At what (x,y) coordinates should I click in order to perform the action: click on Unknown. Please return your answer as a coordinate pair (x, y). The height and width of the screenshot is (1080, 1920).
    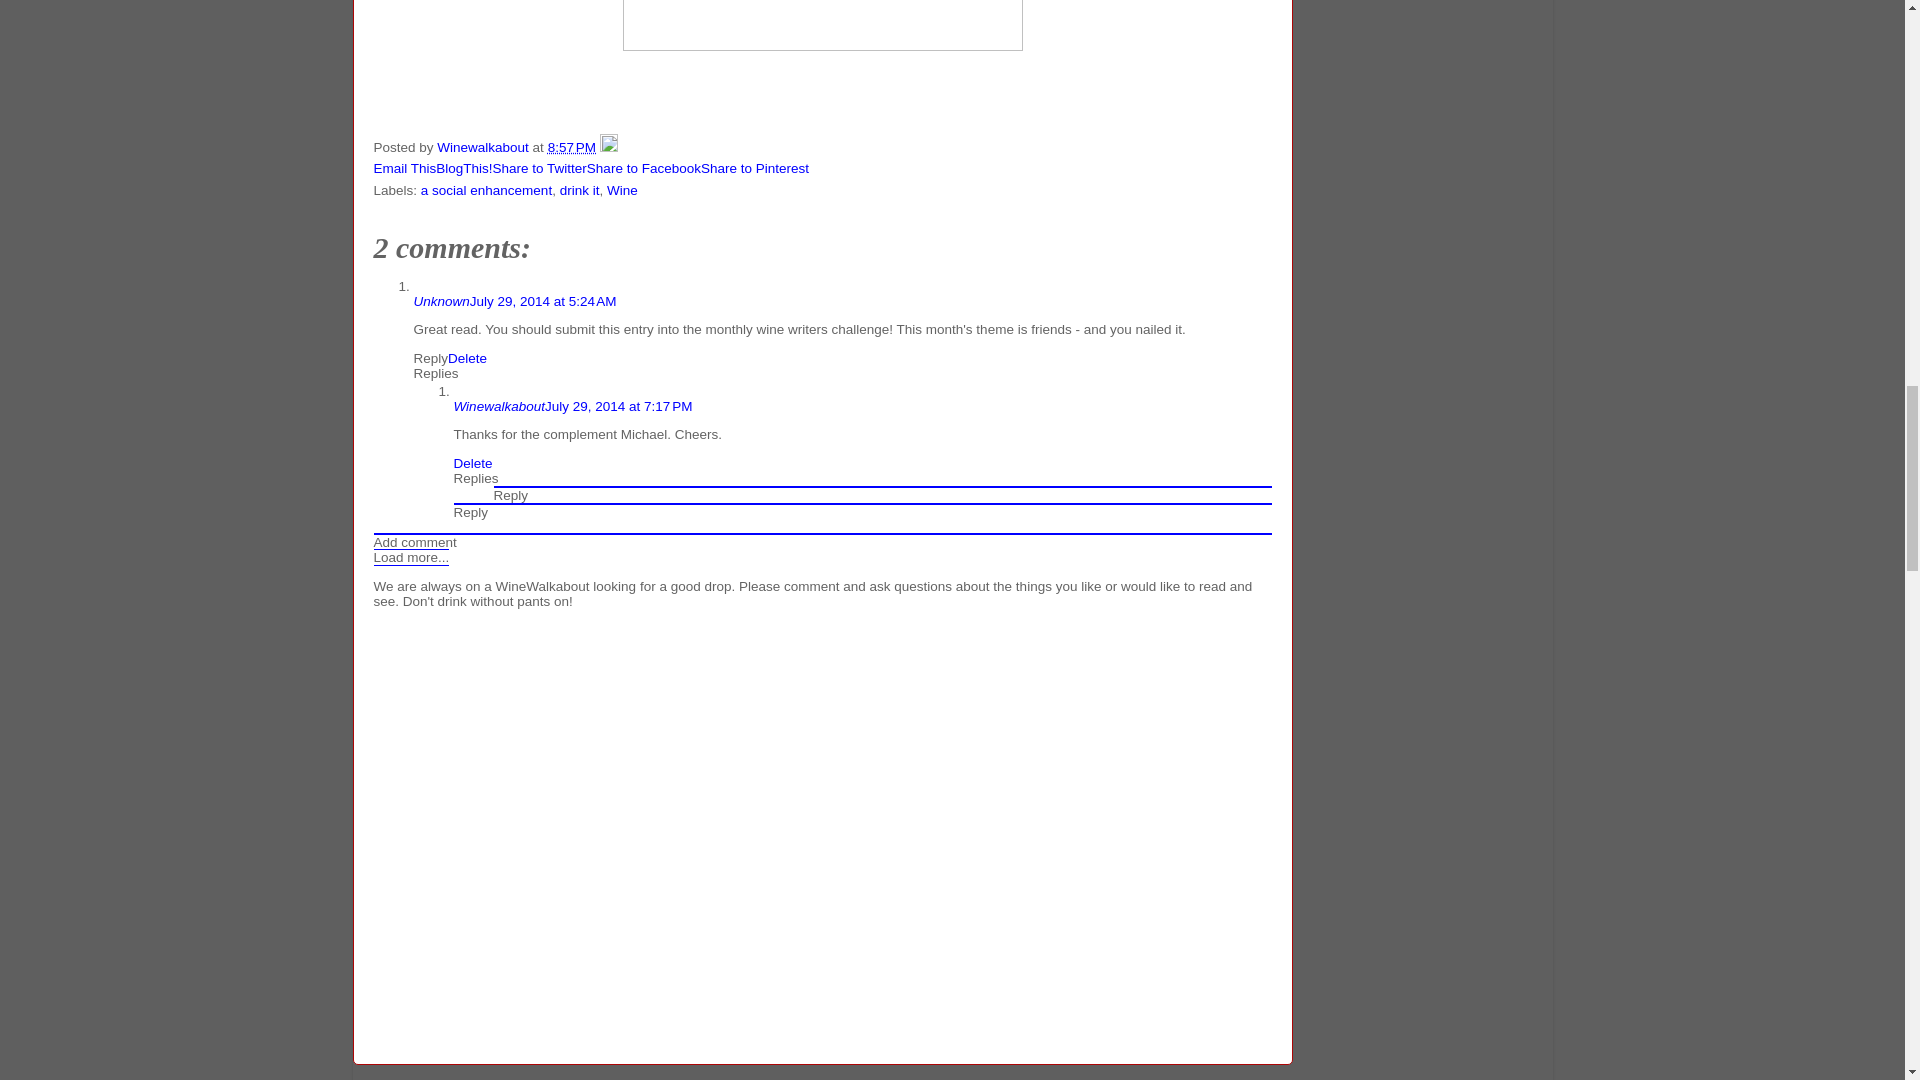
    Looking at the image, I should click on (442, 300).